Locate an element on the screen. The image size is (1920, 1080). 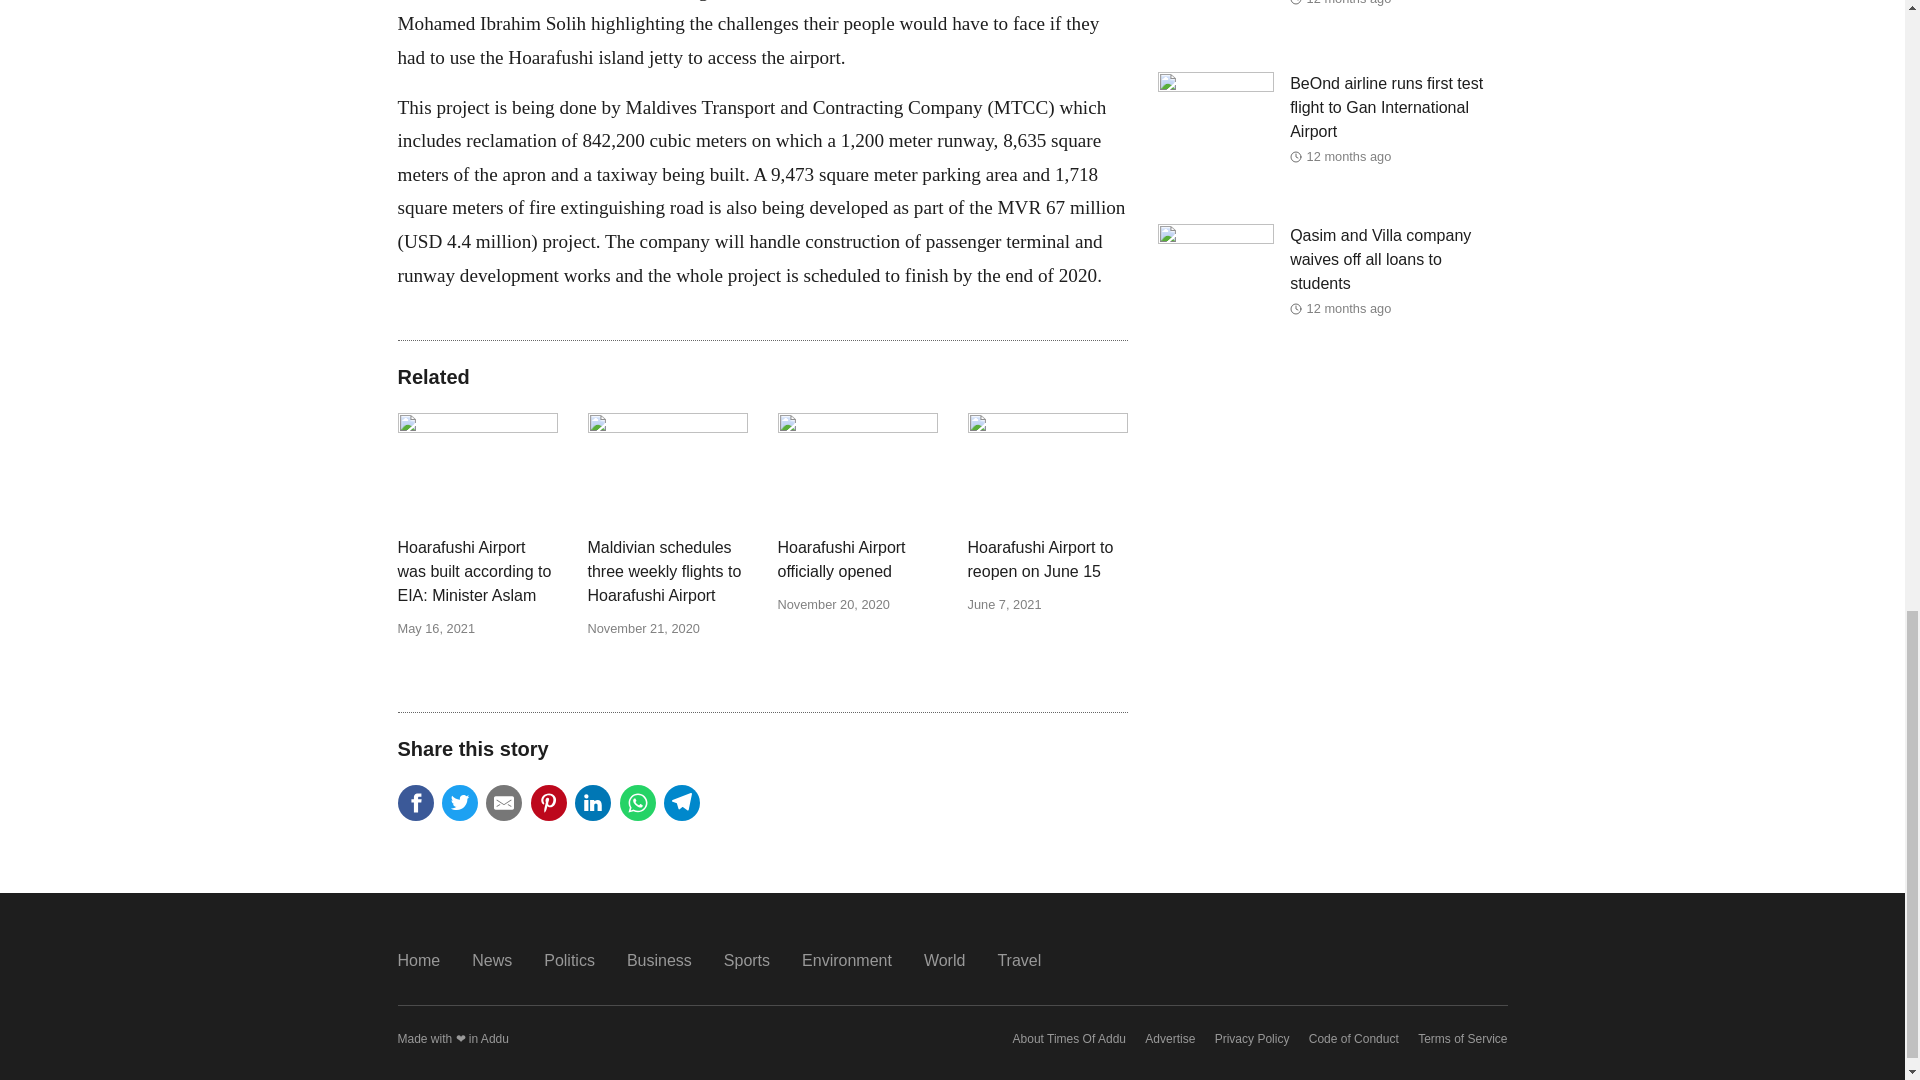
Aug 10, 2023, 09:36 is located at coordinates (1350, 308).